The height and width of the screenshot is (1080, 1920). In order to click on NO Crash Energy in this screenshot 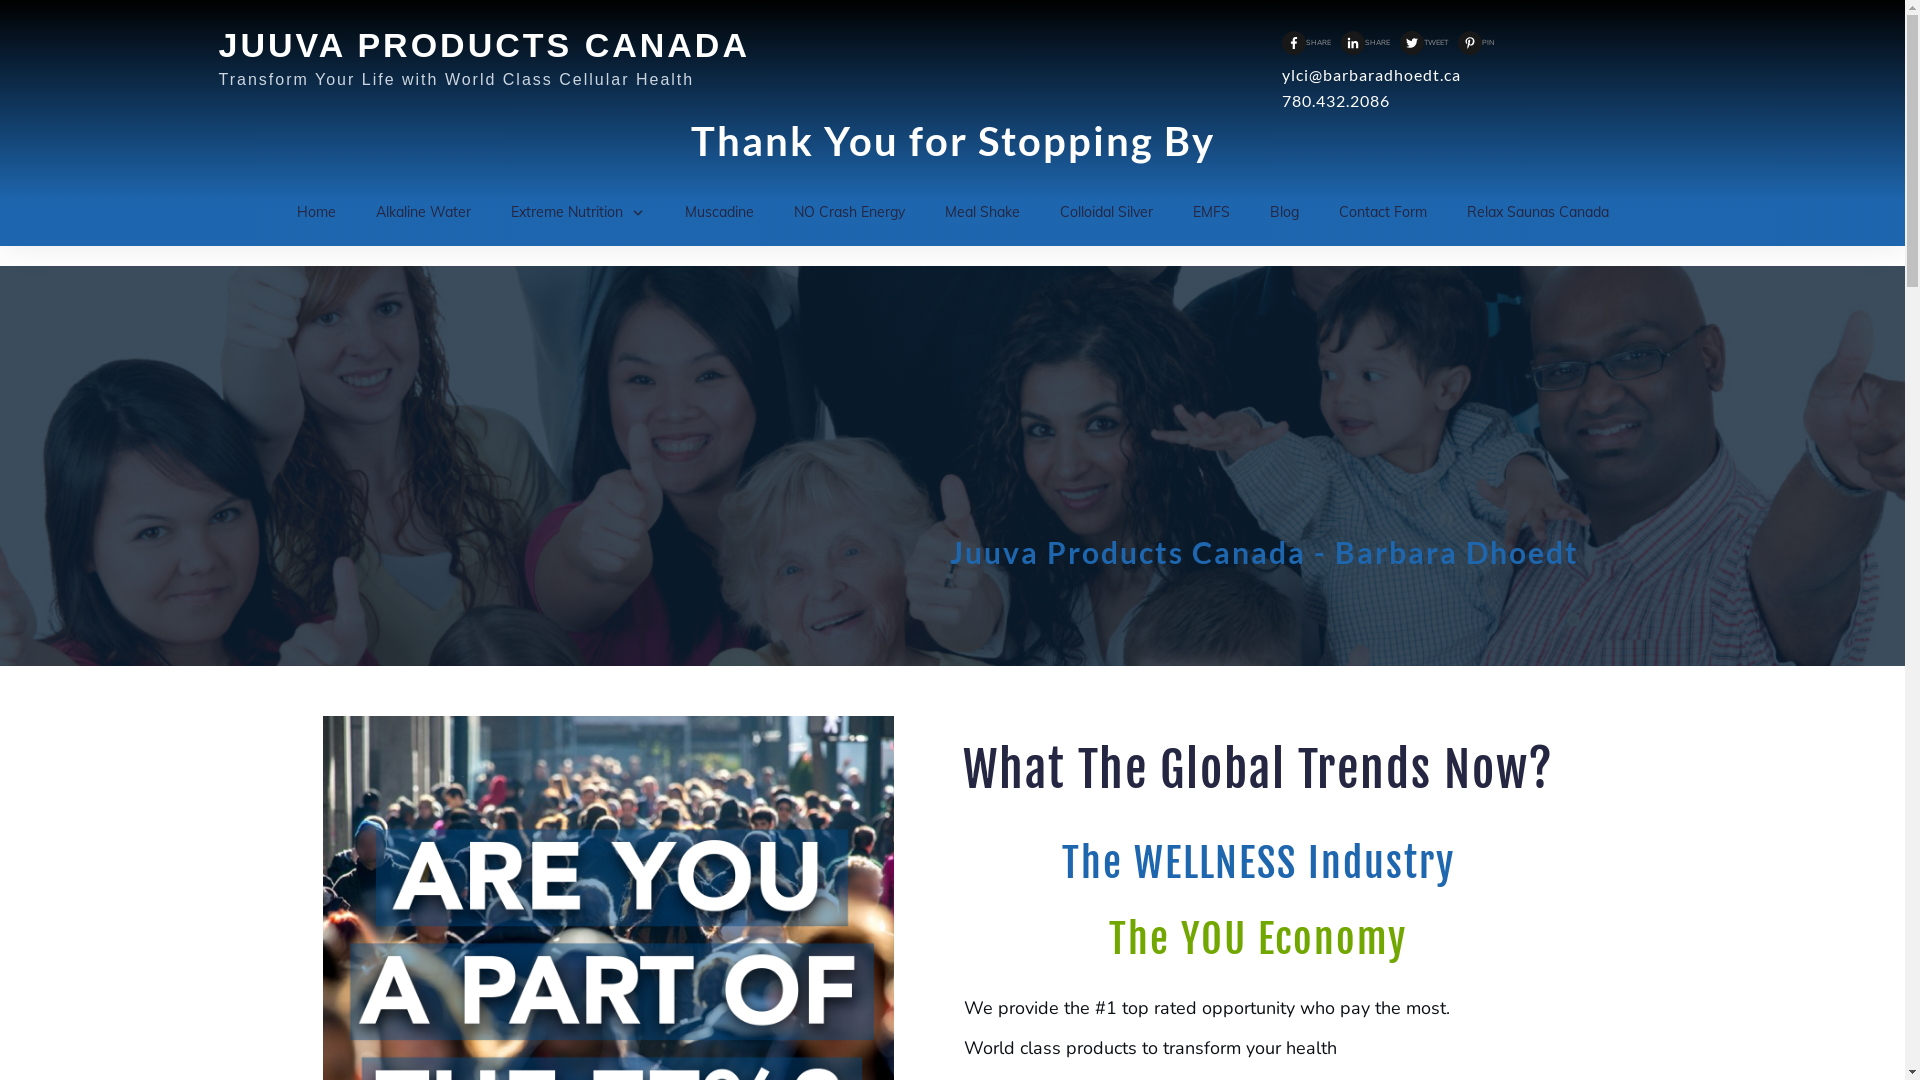, I will do `click(850, 212)`.